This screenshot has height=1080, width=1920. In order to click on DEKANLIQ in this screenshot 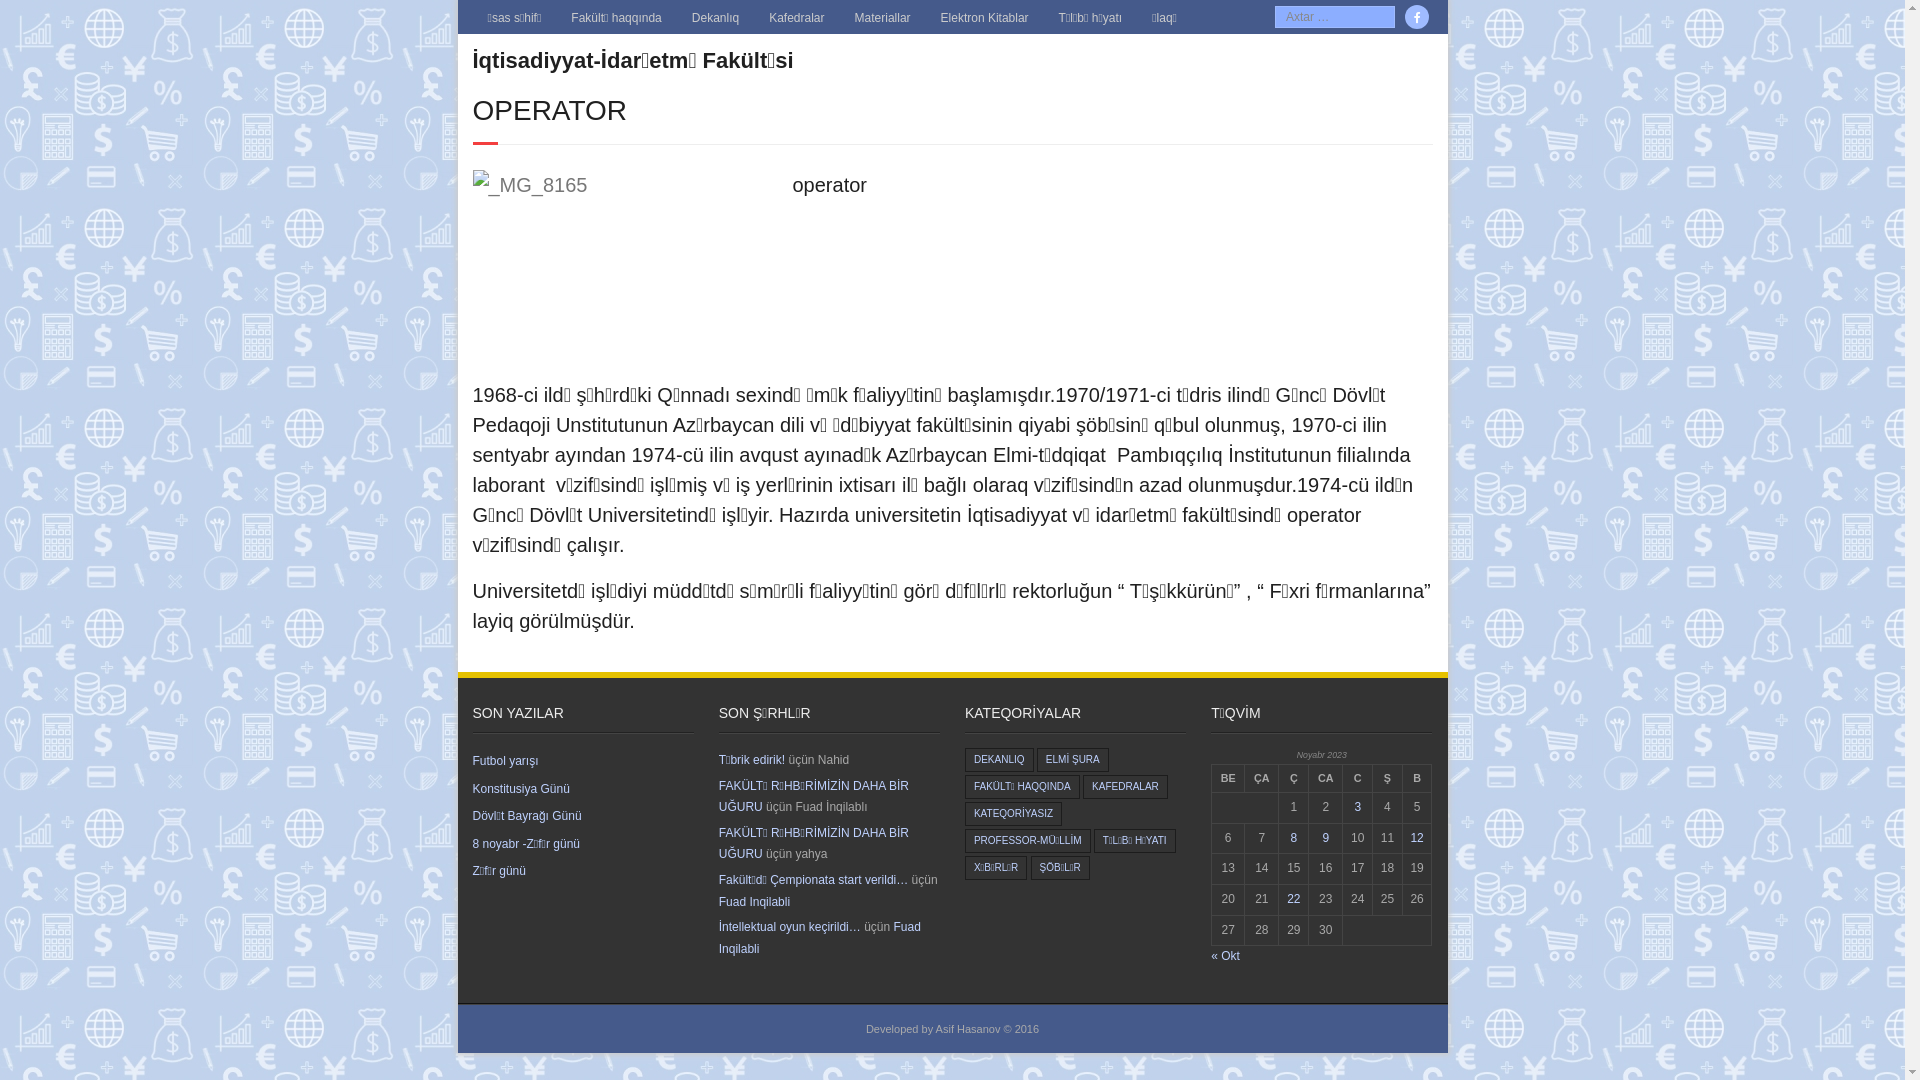, I will do `click(999, 760)`.